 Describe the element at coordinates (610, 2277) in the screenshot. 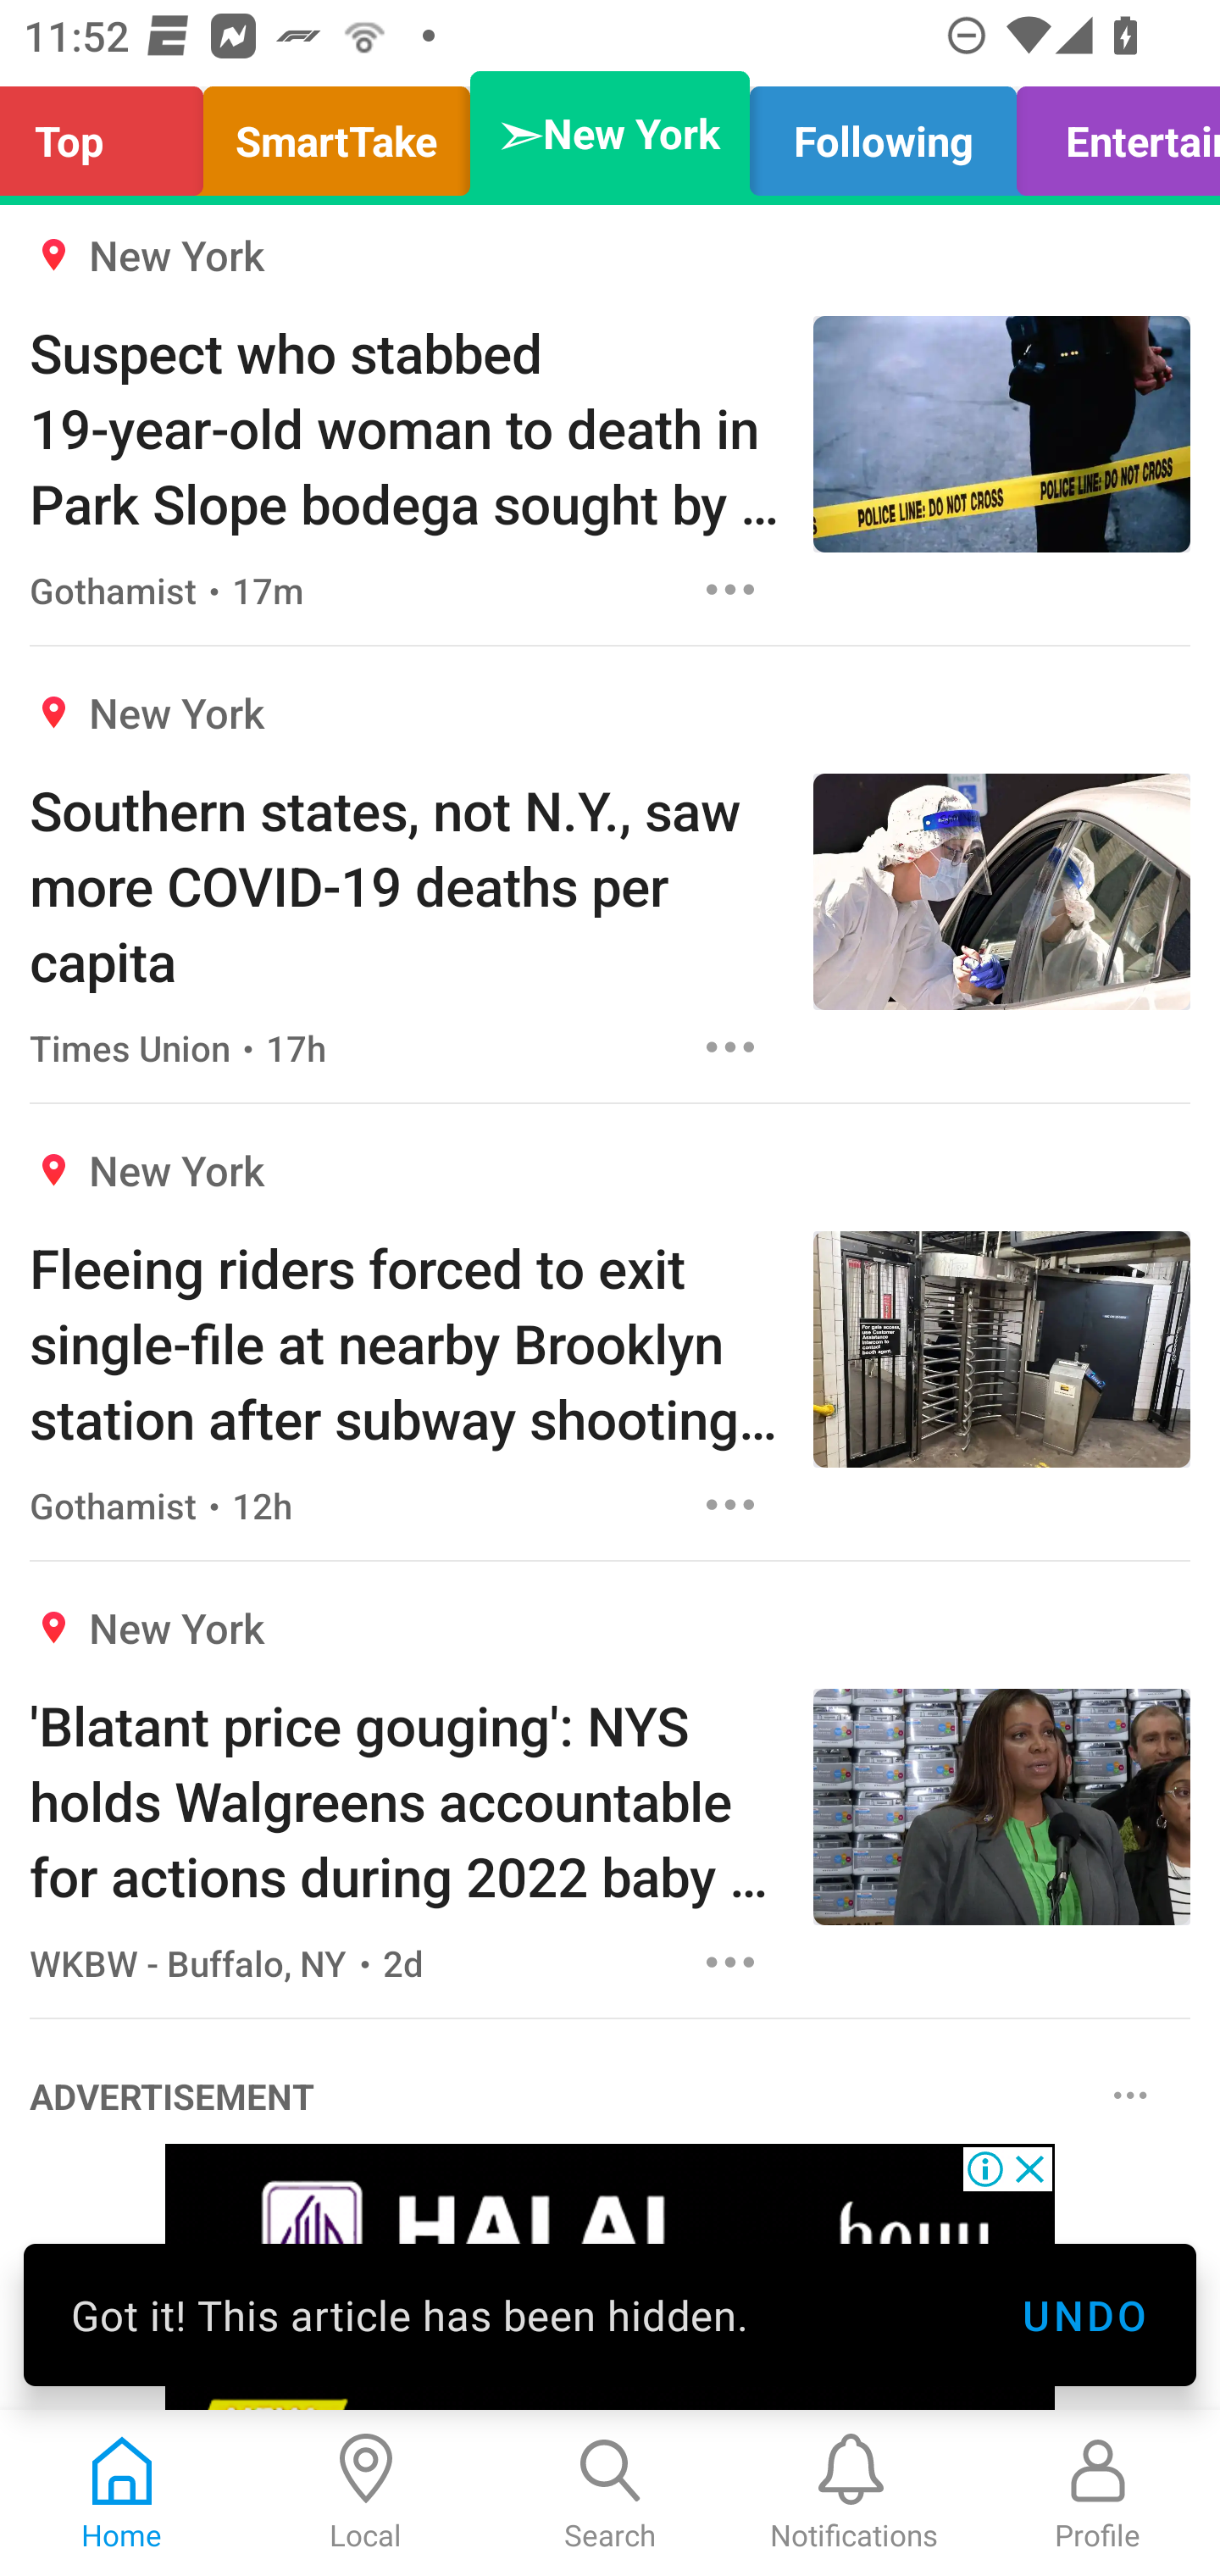

I see `28` at that location.